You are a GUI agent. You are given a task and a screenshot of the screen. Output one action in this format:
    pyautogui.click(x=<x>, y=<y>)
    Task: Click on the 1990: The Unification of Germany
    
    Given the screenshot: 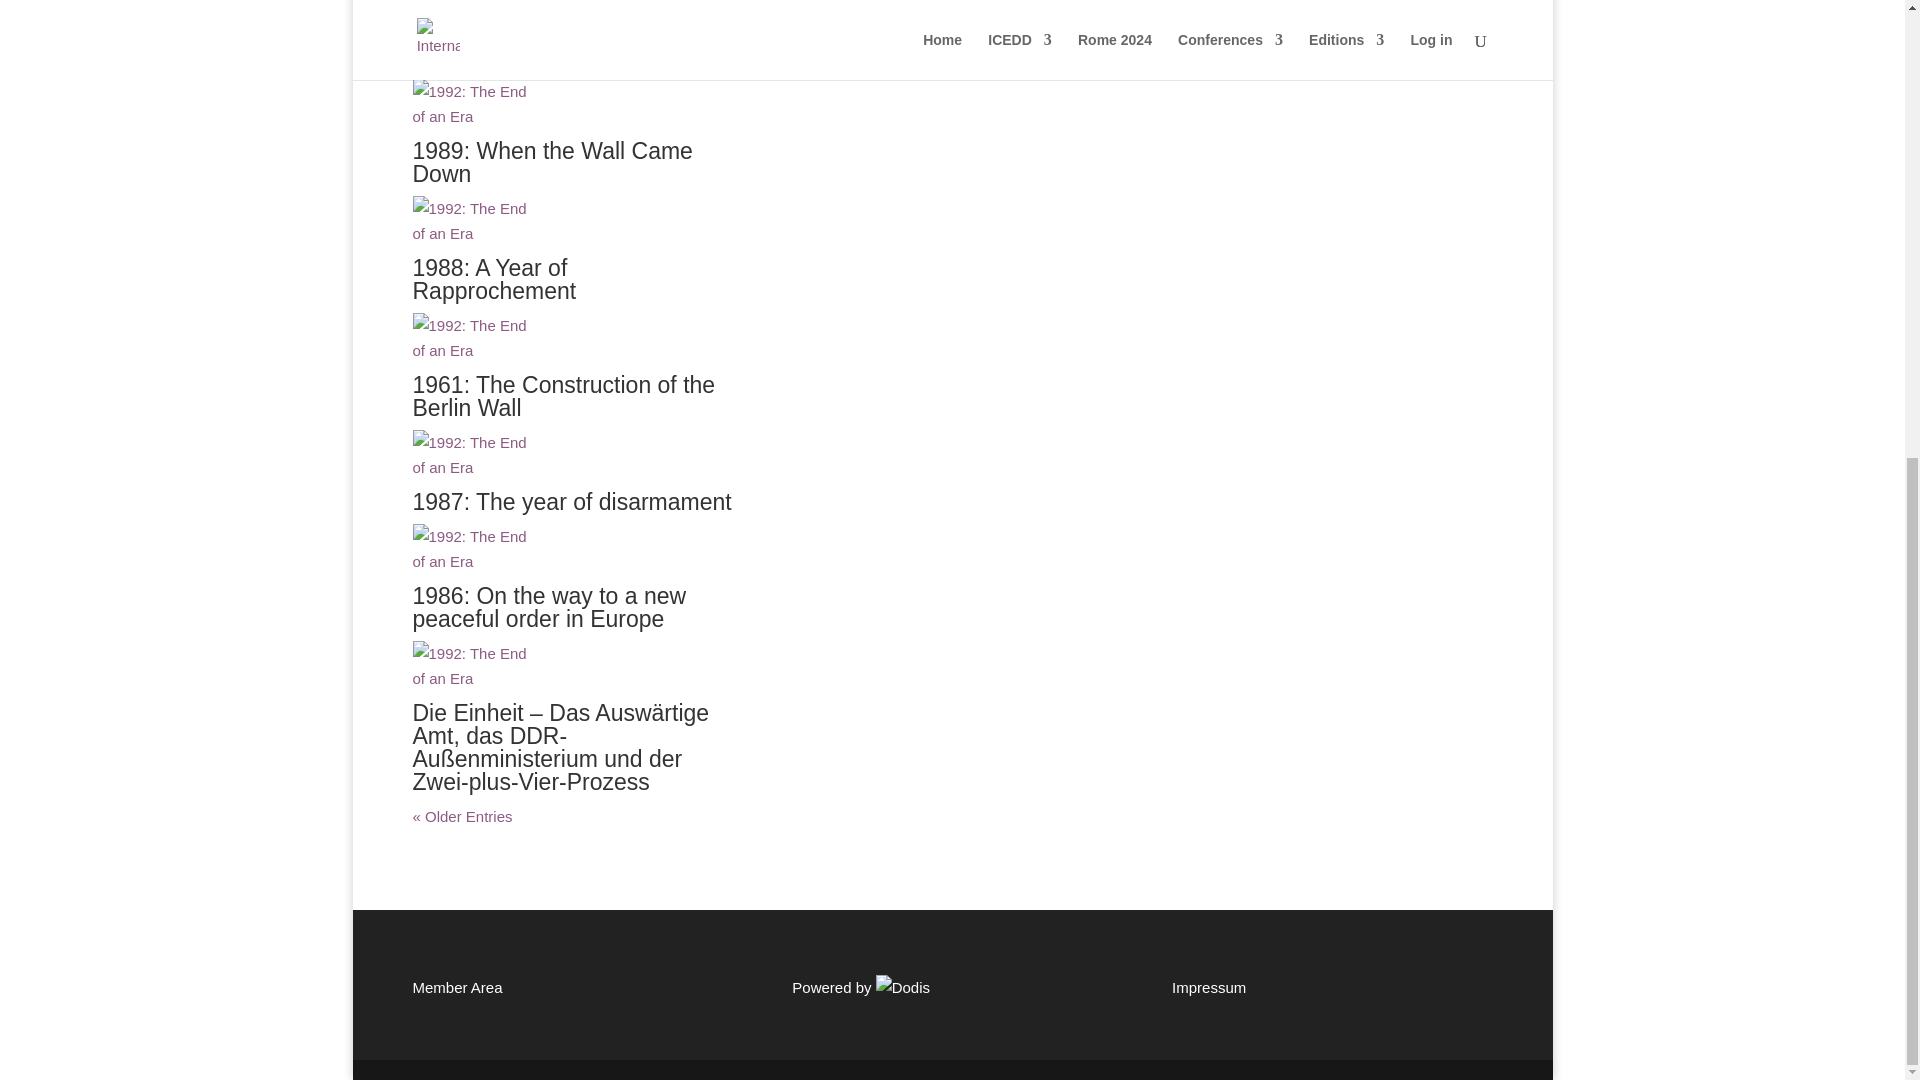 What is the action you would take?
    pyautogui.click(x=533, y=45)
    